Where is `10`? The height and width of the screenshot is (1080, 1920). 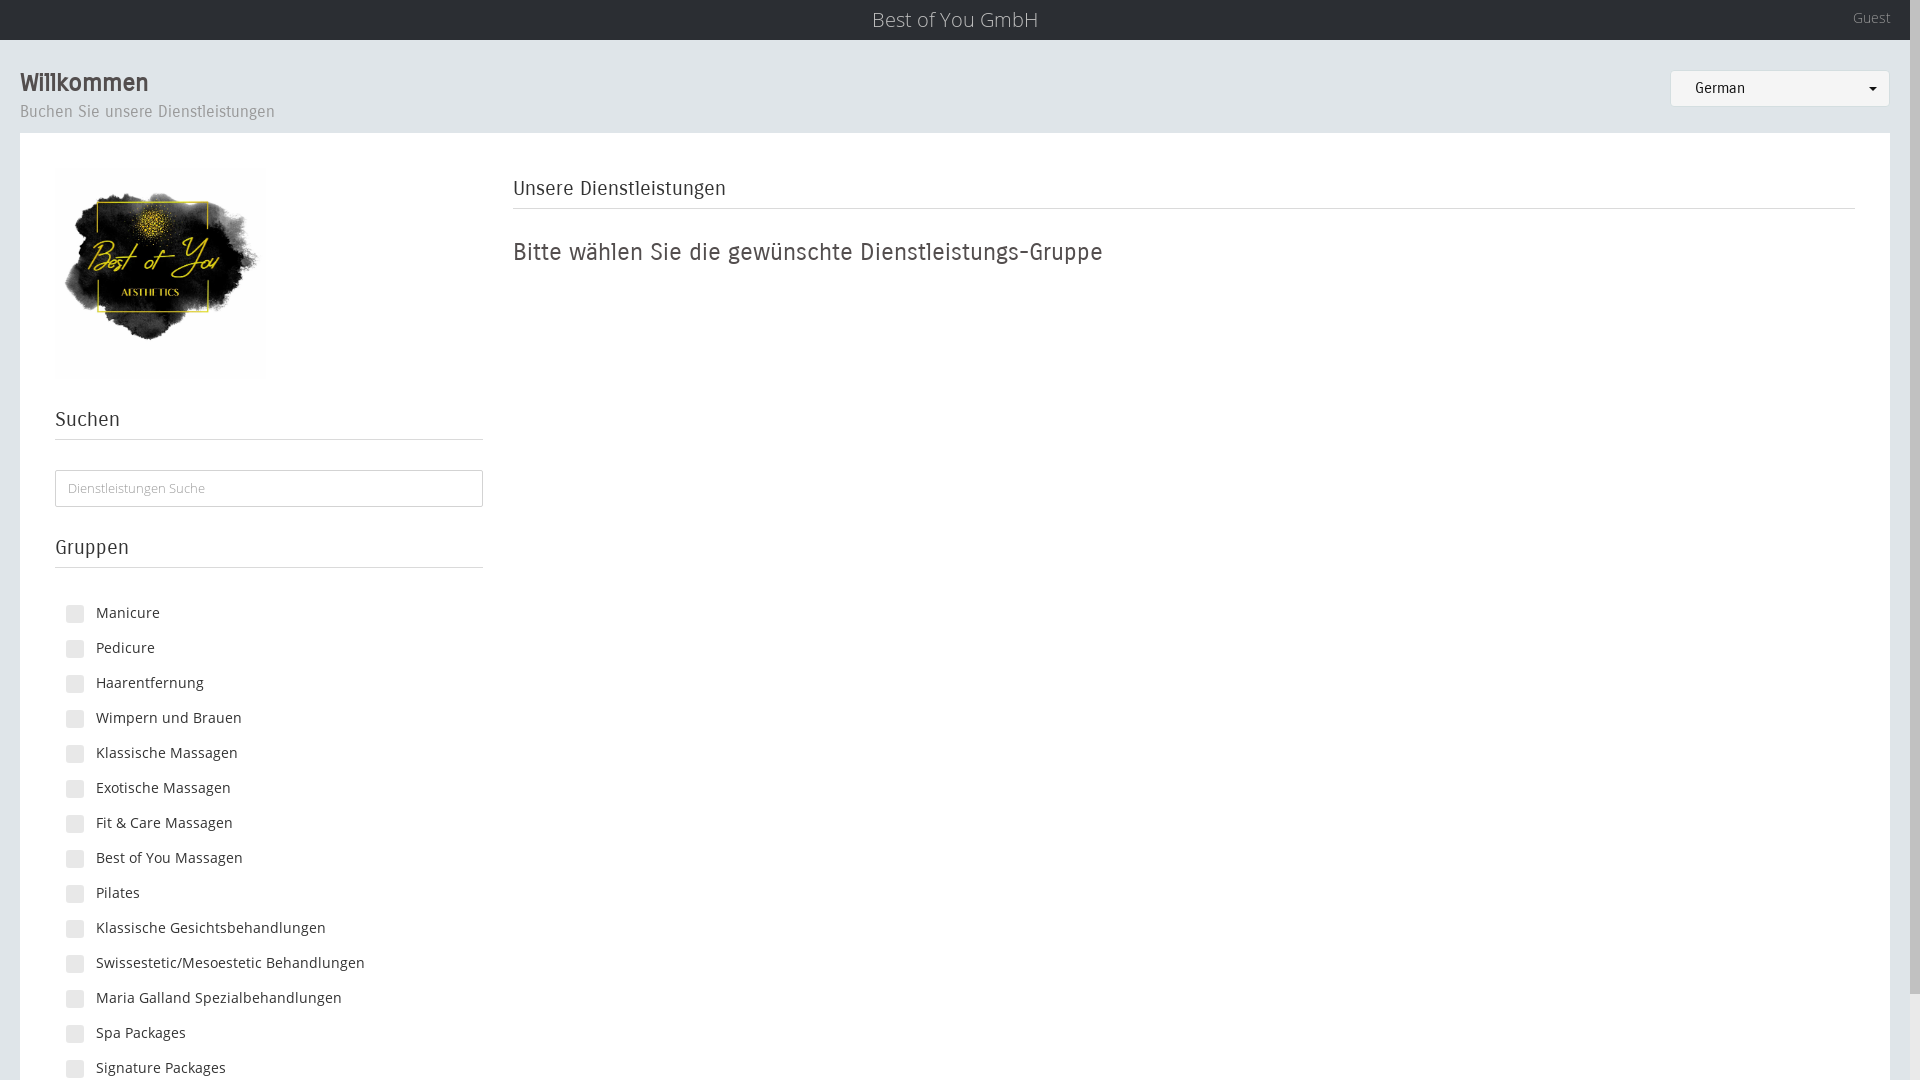 10 is located at coordinates (73, 824).